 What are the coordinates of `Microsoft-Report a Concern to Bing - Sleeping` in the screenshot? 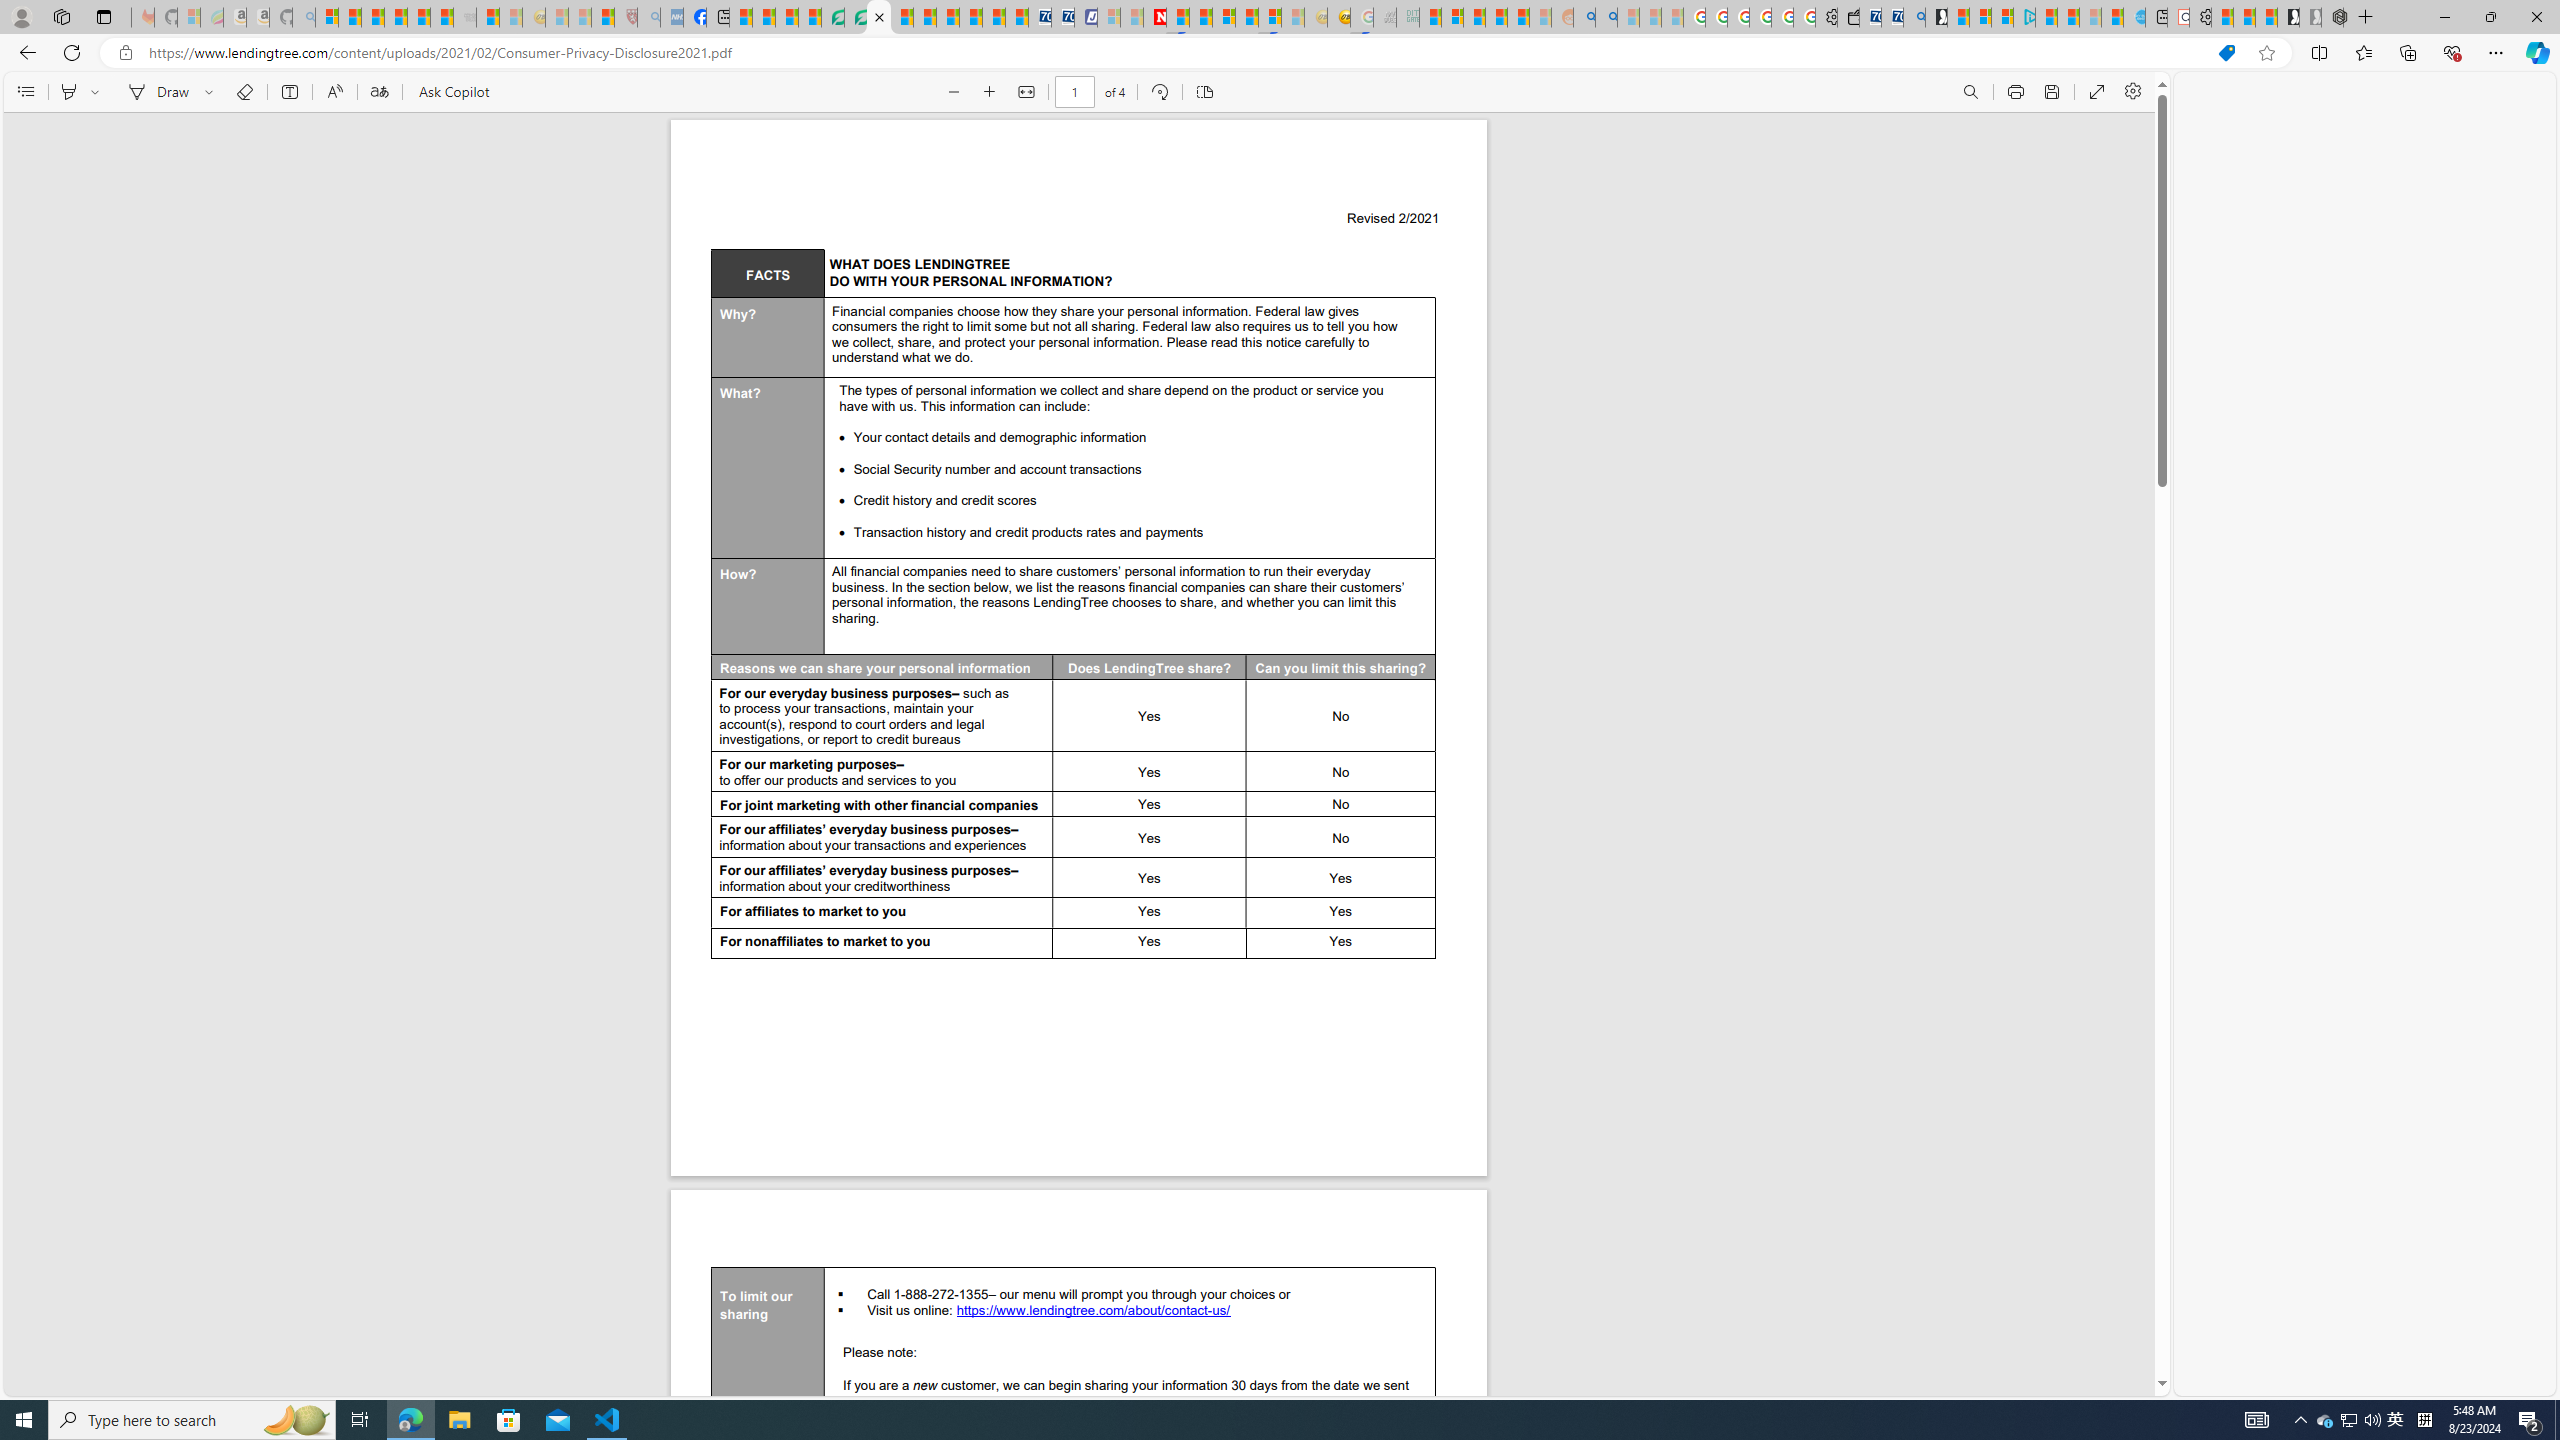 It's located at (188, 17).